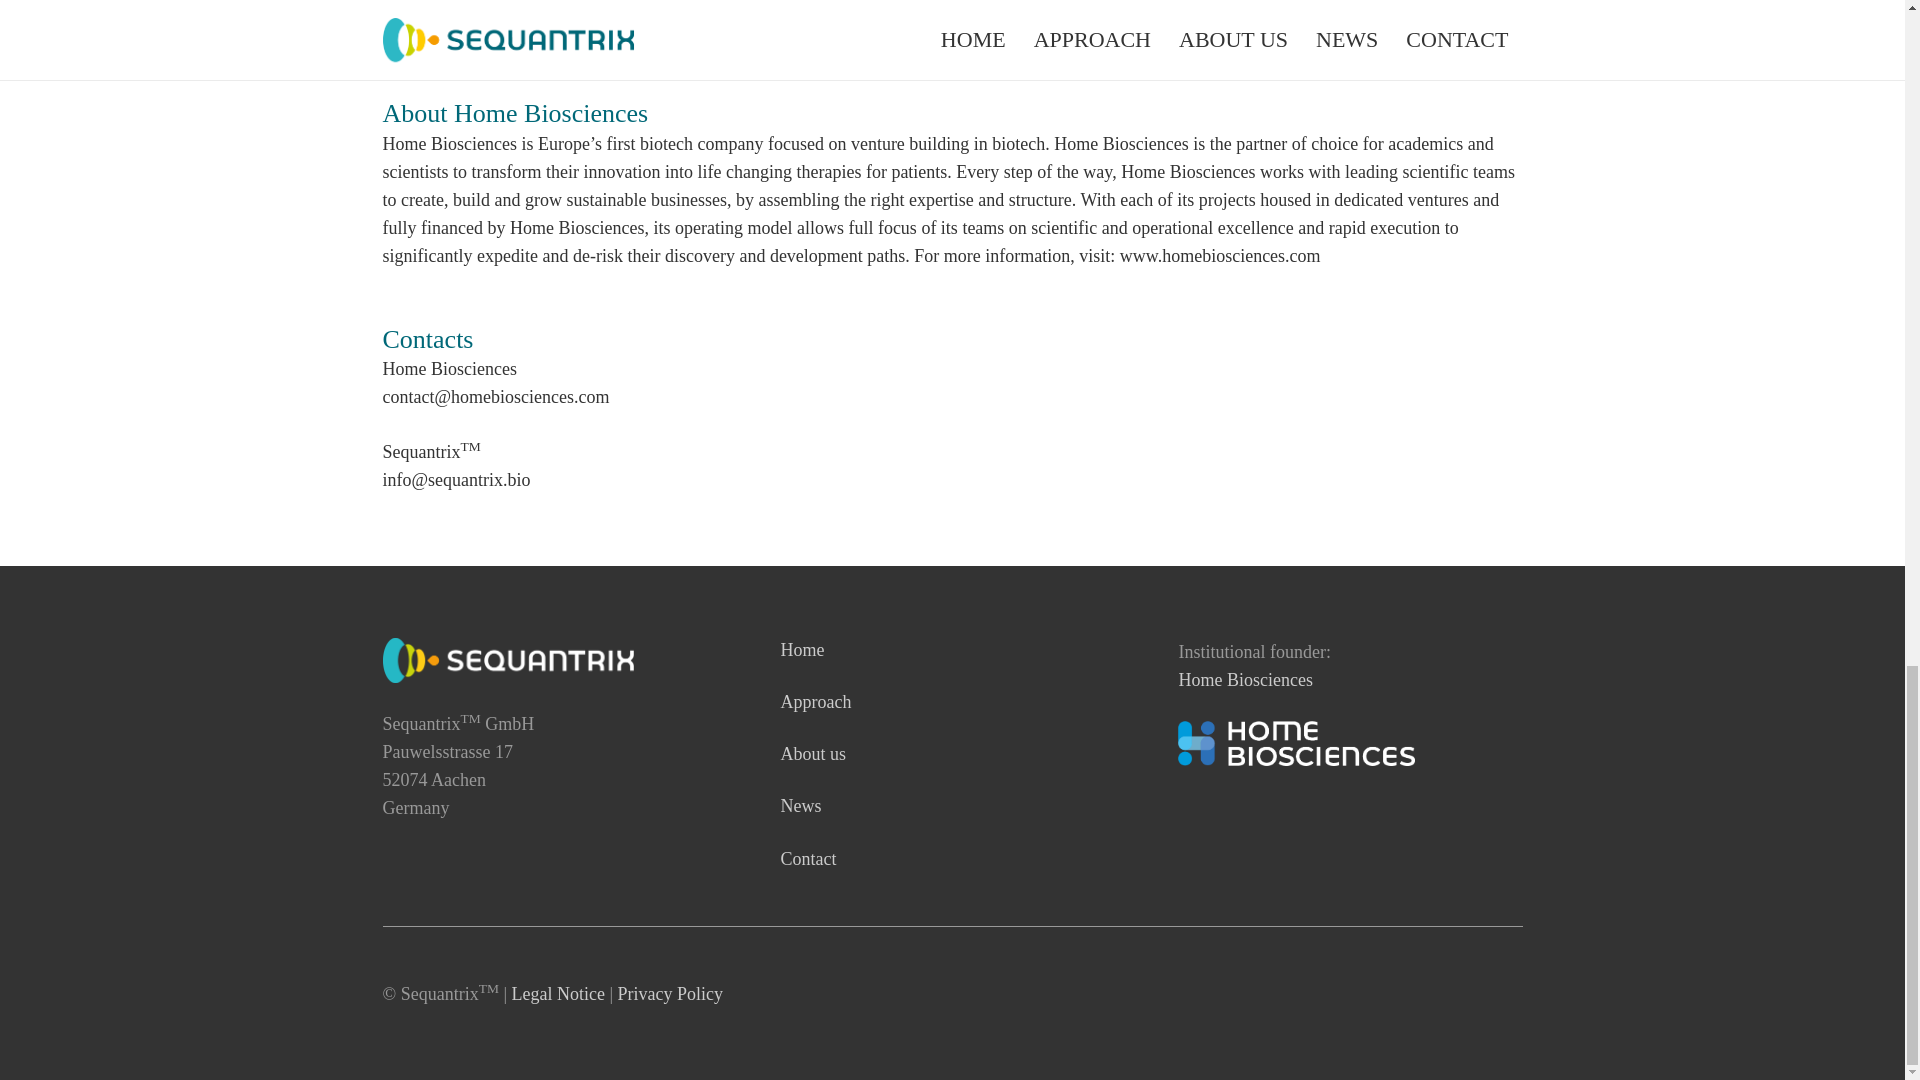  What do you see at coordinates (814, 702) in the screenshot?
I see `Approach` at bounding box center [814, 702].